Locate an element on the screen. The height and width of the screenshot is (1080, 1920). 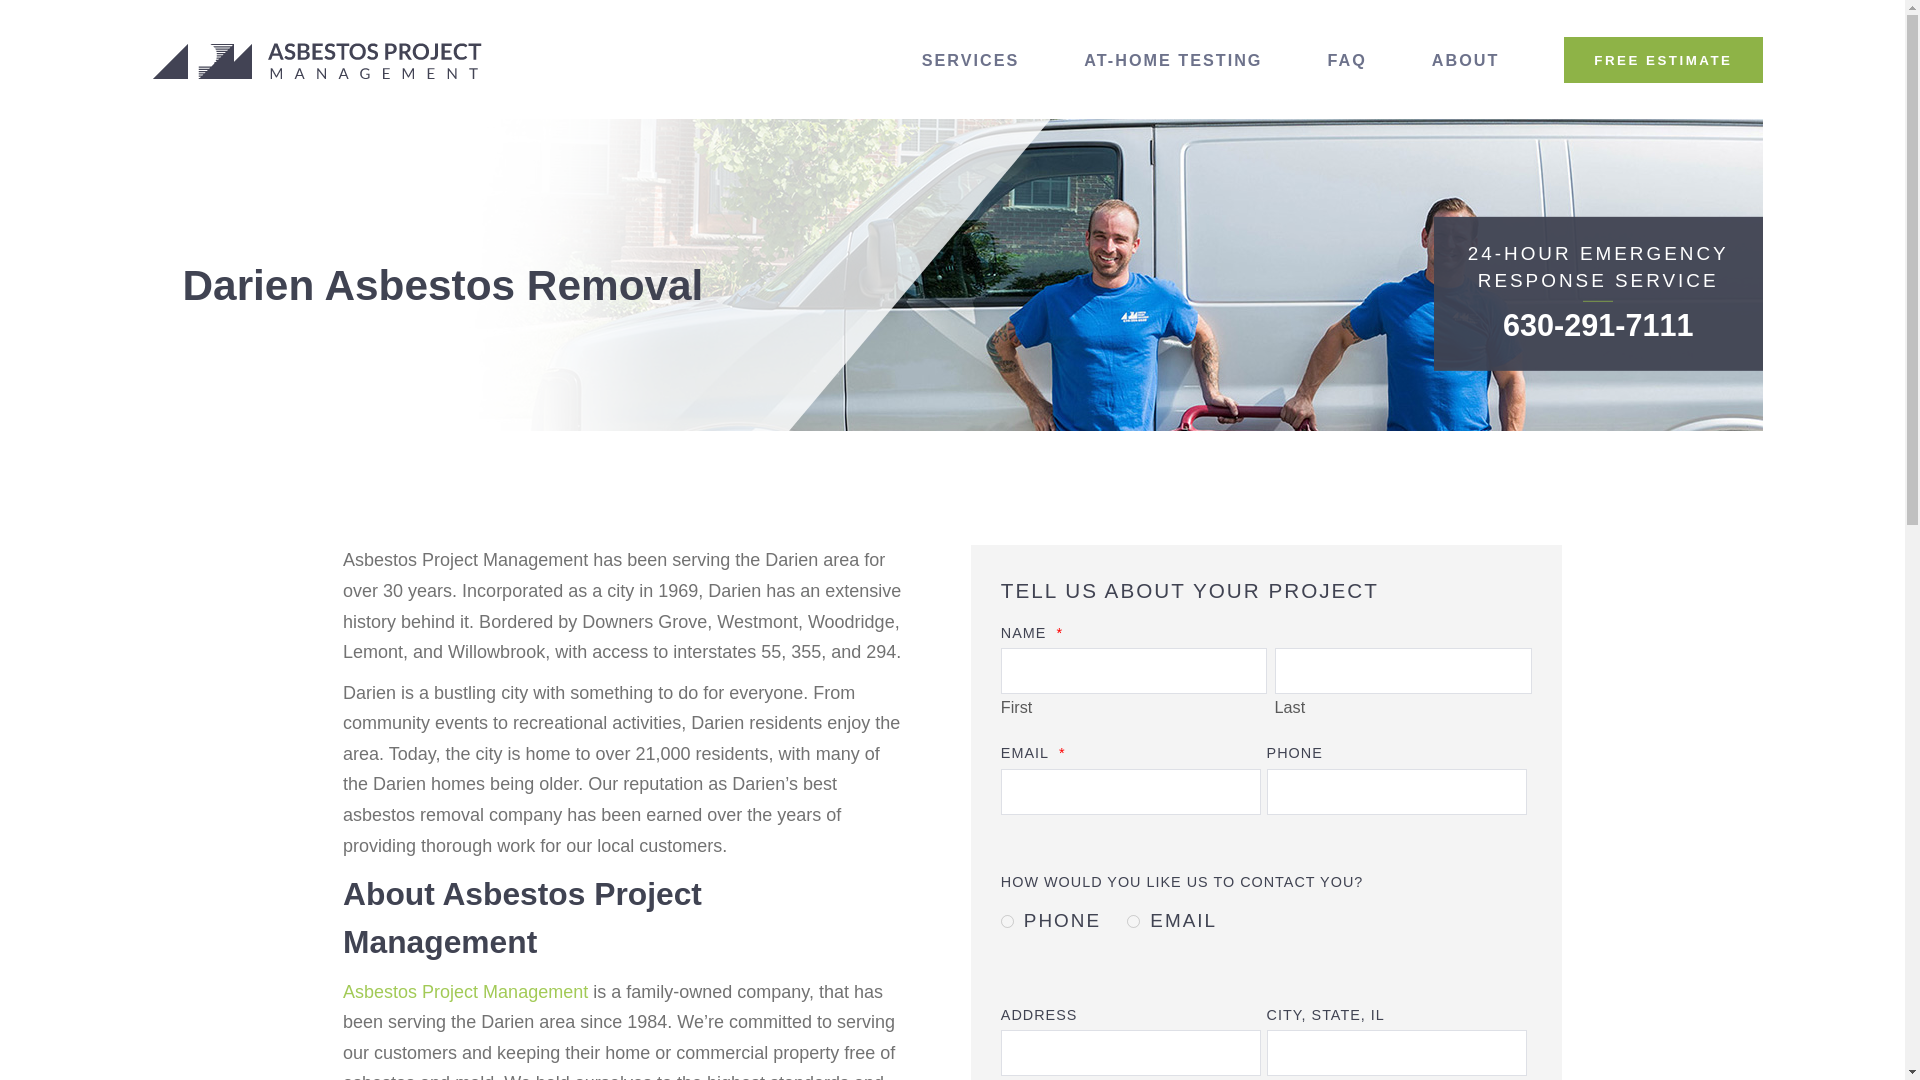
ABOUT is located at coordinates (1466, 60).